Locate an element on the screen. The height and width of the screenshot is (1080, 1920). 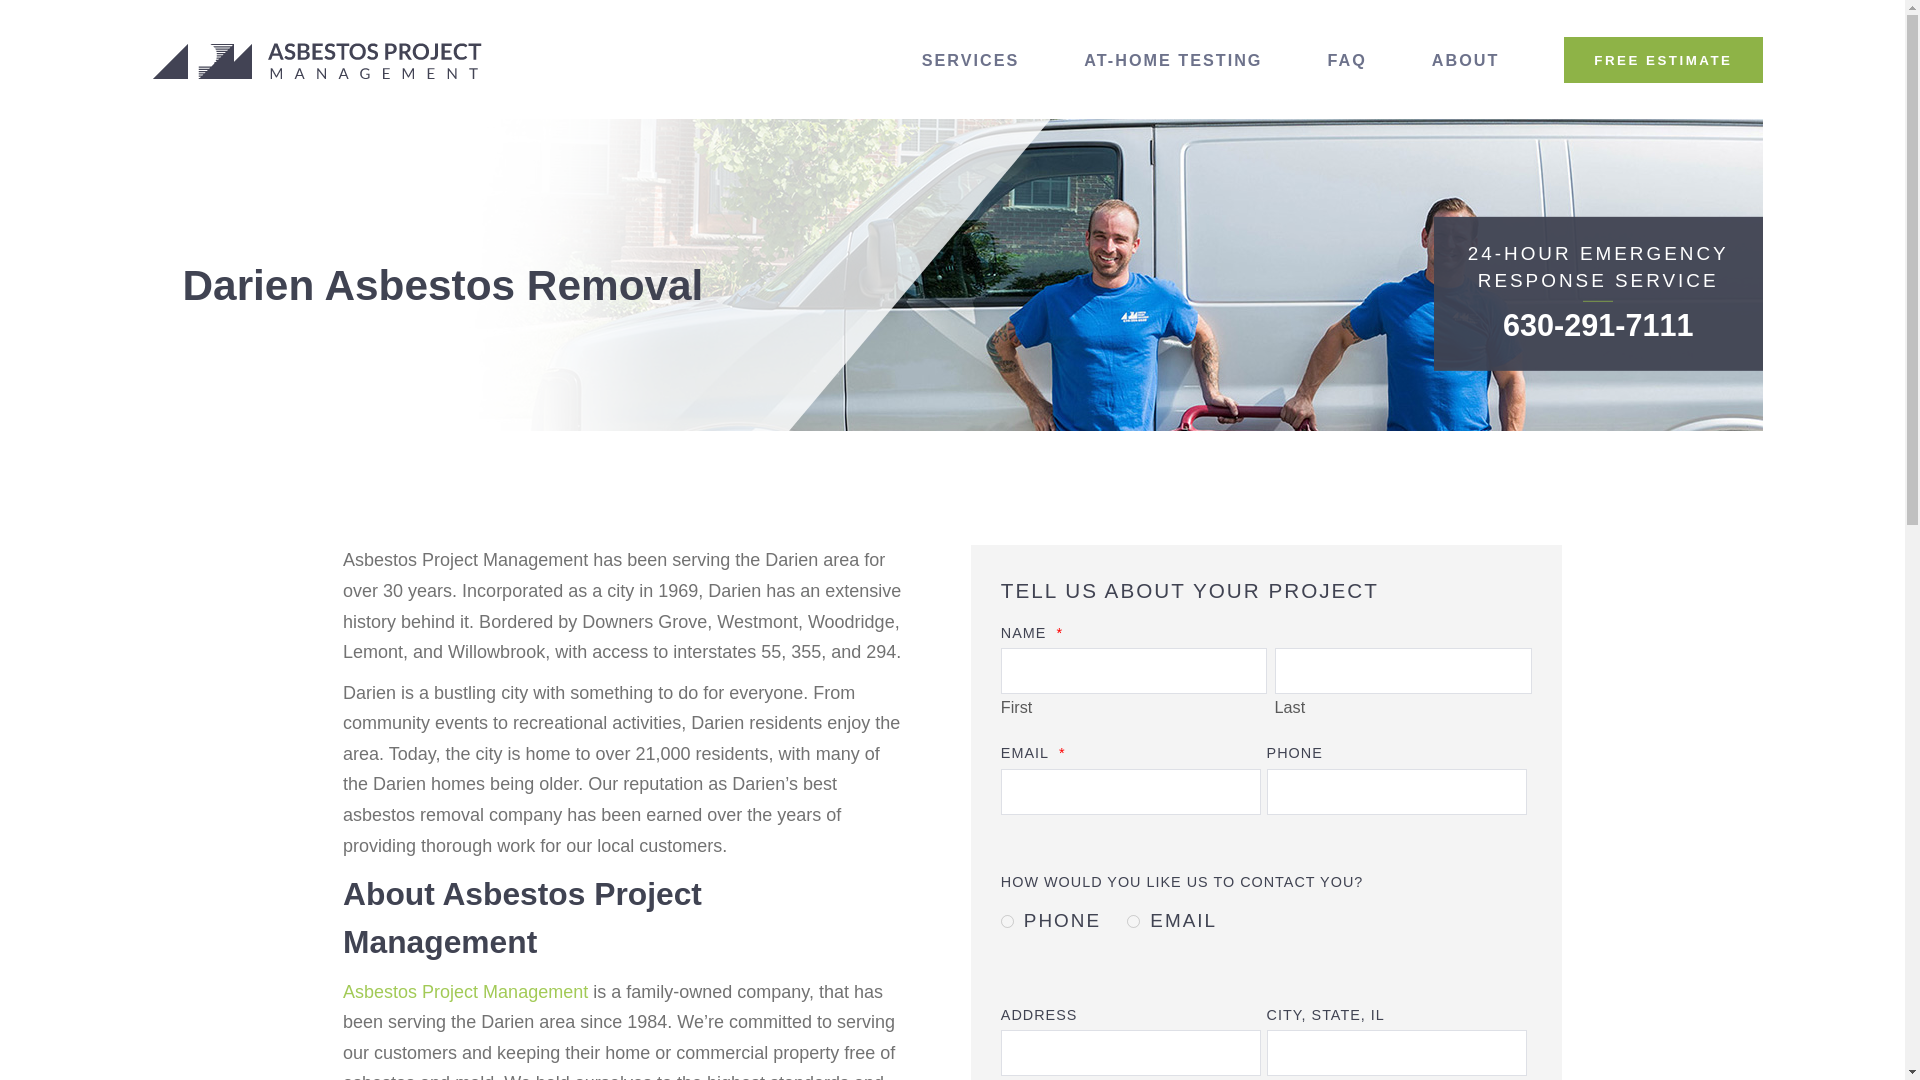
ABOUT is located at coordinates (1466, 60).